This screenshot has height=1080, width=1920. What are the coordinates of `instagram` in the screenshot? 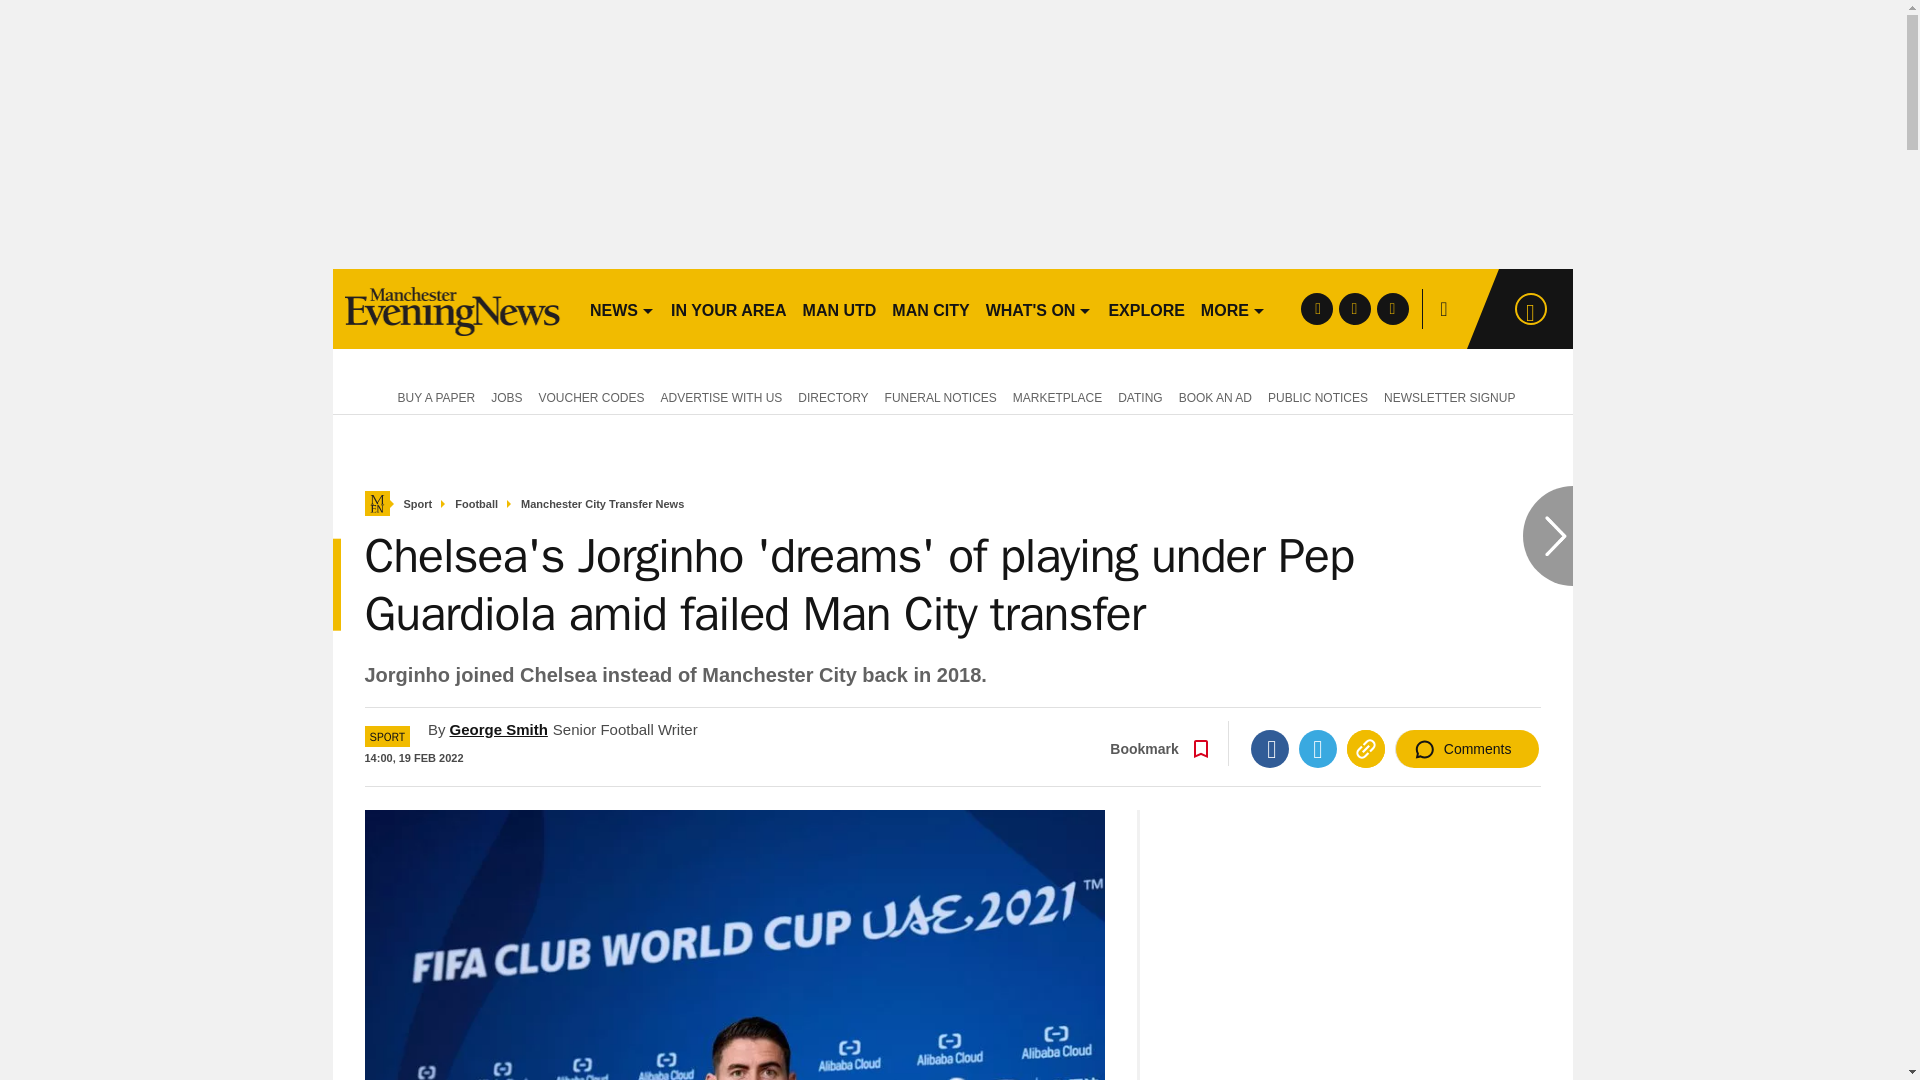 It's located at (1392, 308).